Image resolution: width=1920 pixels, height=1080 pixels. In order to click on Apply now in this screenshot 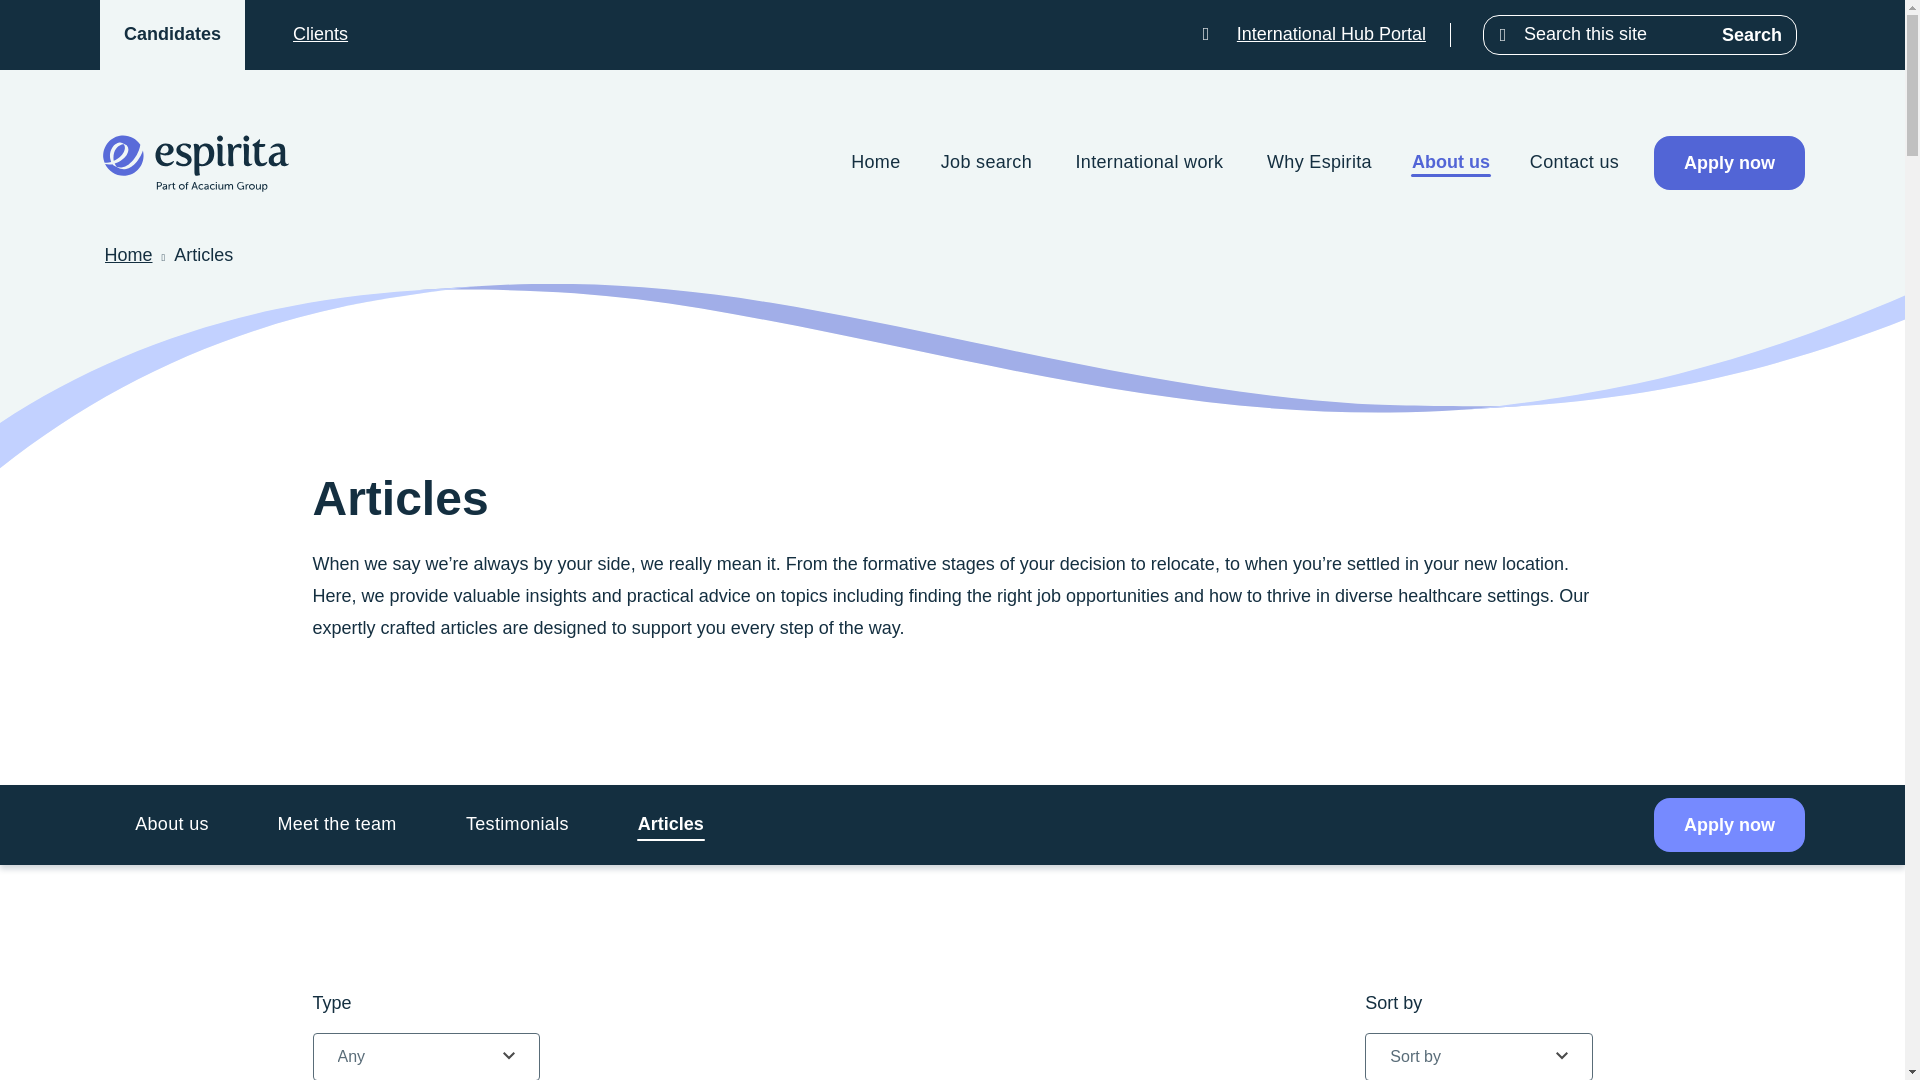, I will do `click(1728, 825)`.